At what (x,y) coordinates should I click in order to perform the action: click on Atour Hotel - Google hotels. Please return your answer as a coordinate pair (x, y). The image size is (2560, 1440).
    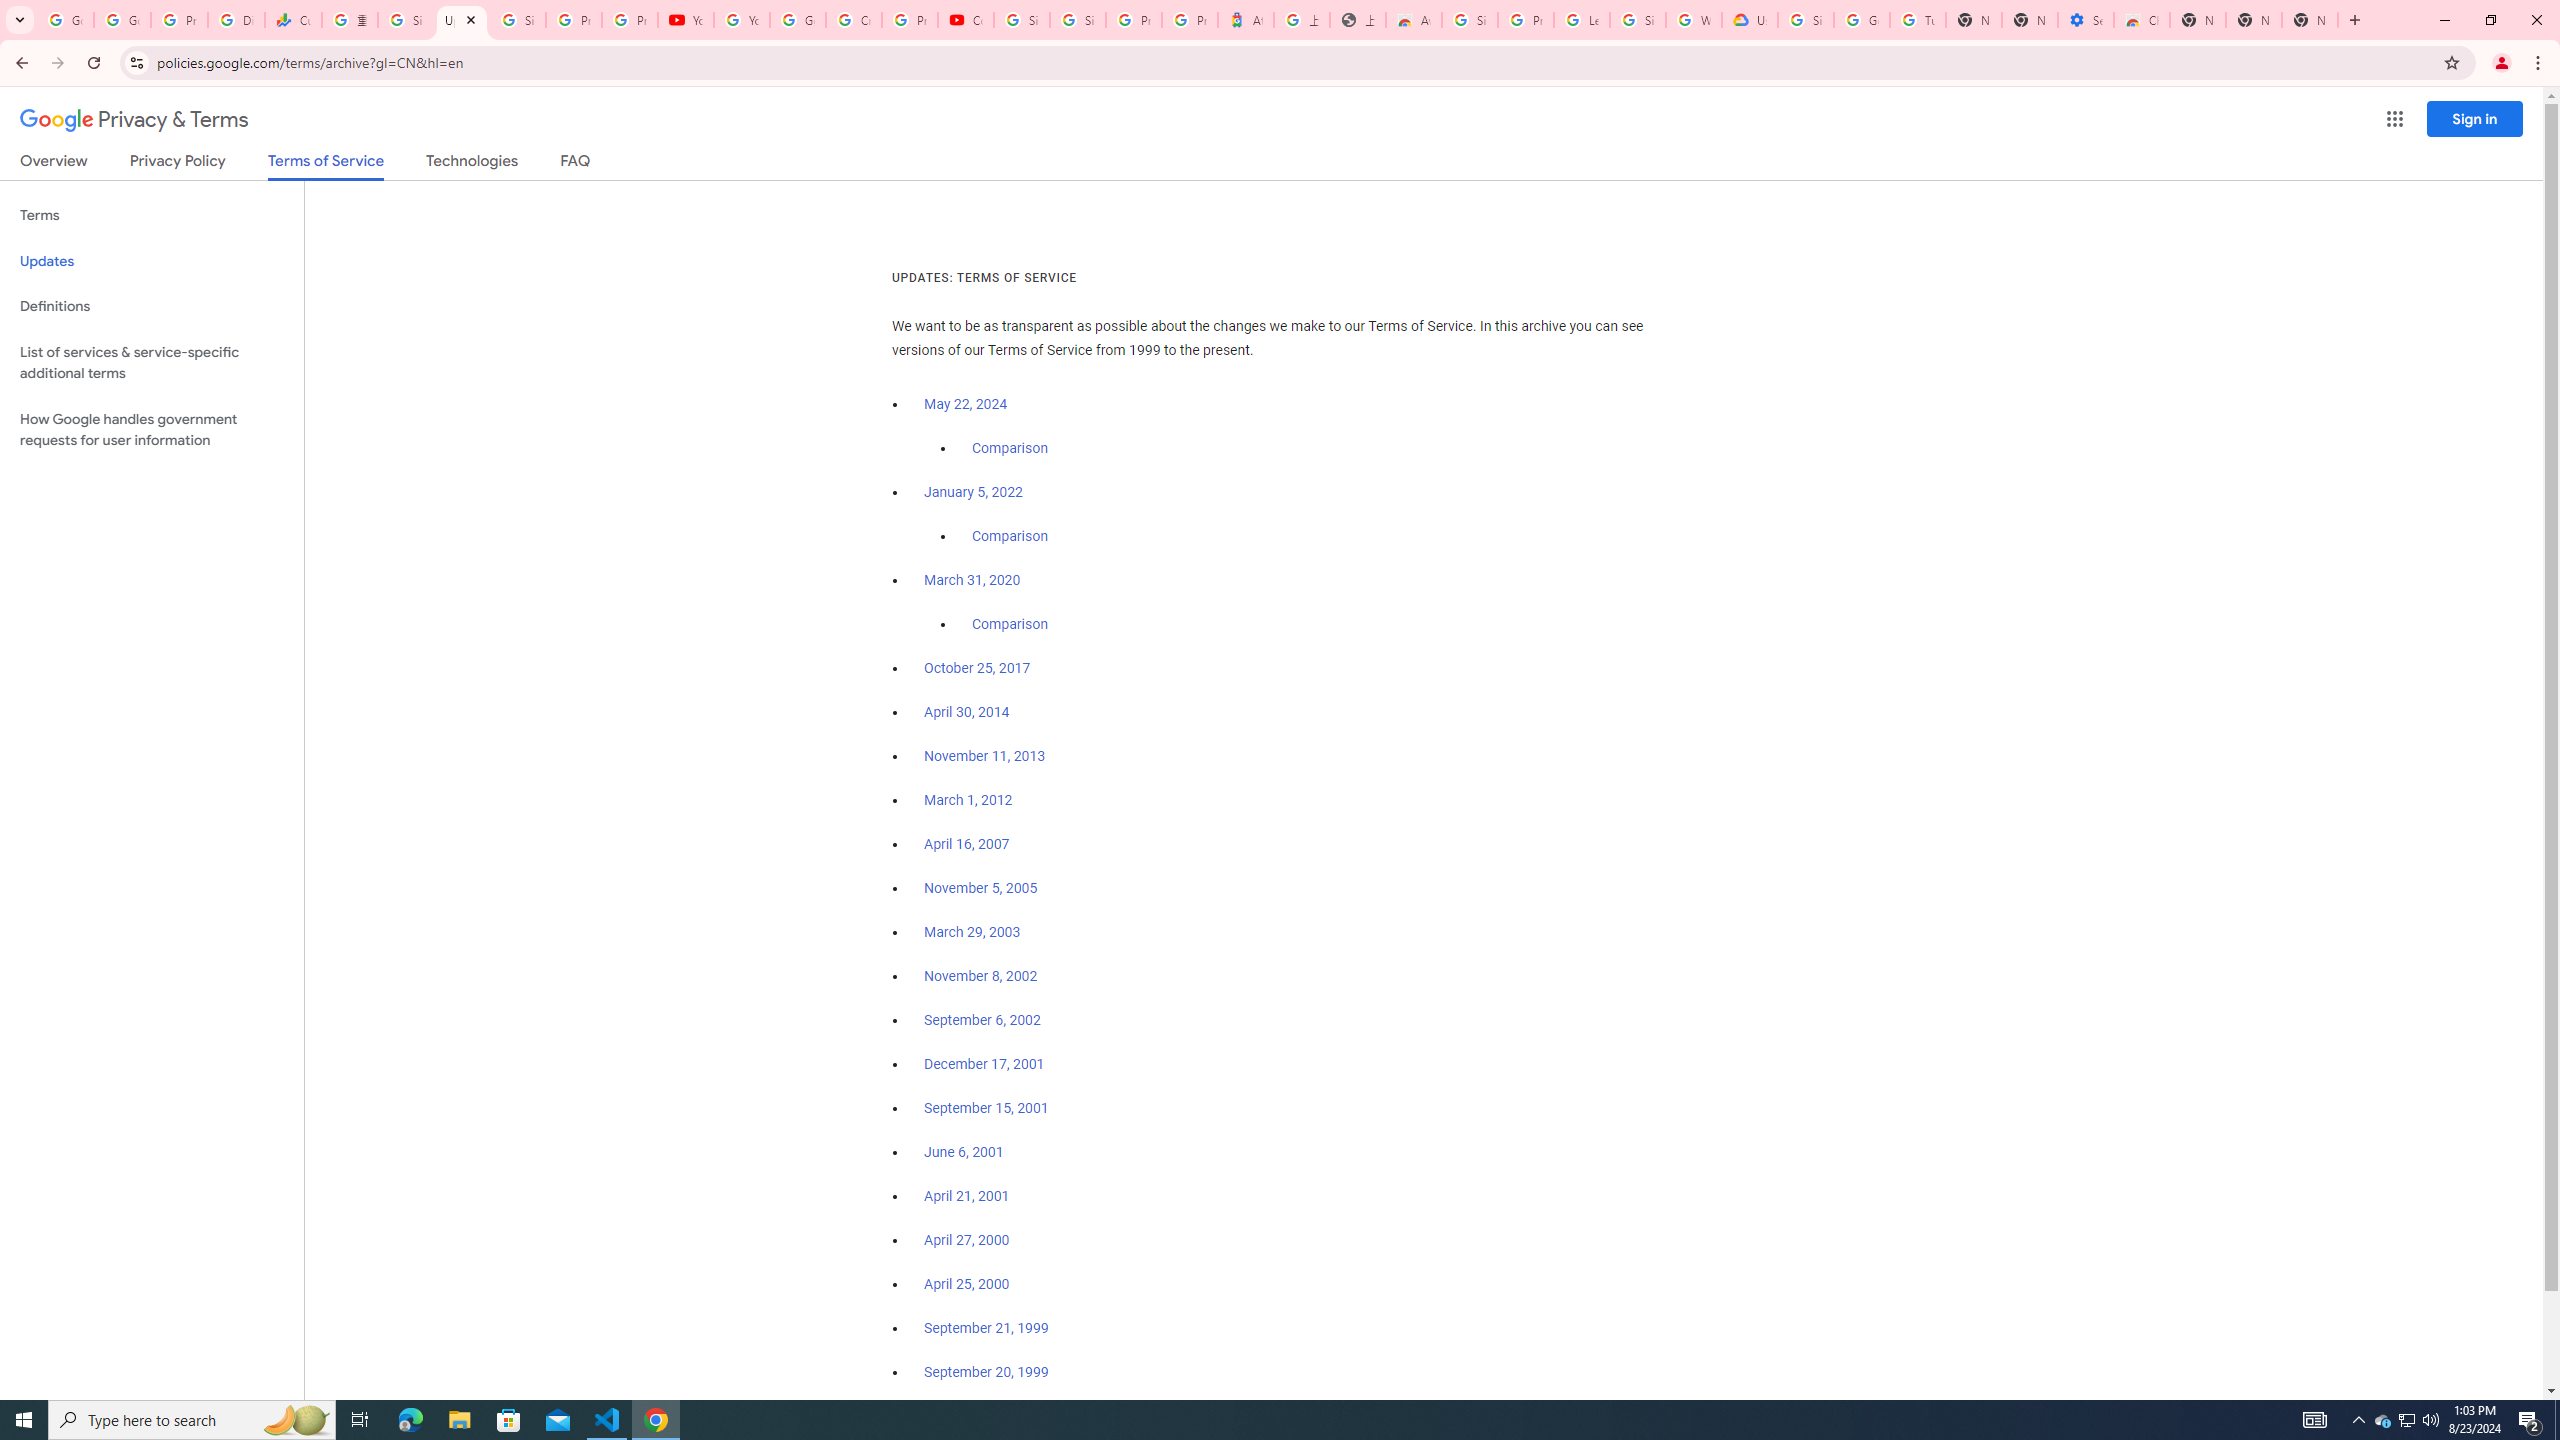
    Looking at the image, I should click on (1245, 20).